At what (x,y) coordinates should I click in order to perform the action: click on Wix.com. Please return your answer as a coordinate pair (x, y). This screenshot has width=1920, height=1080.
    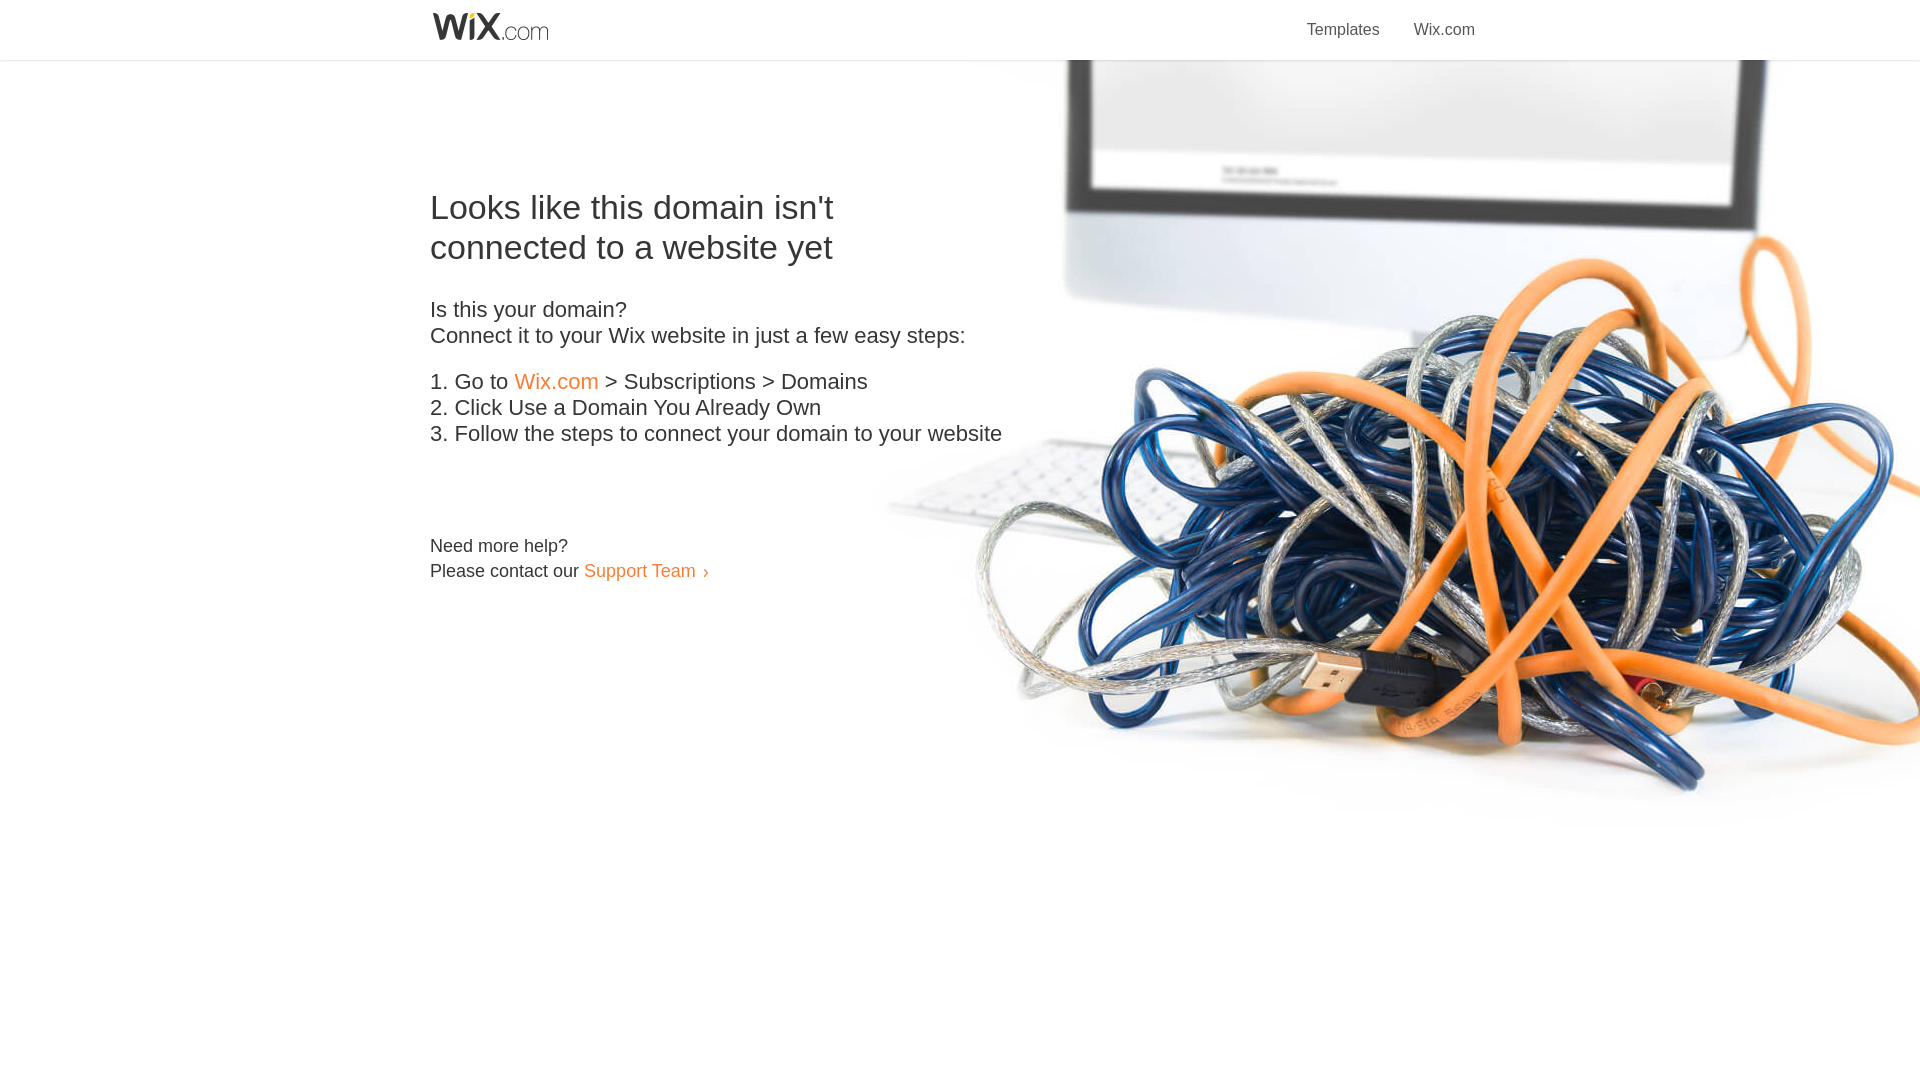
    Looking at the image, I should click on (556, 382).